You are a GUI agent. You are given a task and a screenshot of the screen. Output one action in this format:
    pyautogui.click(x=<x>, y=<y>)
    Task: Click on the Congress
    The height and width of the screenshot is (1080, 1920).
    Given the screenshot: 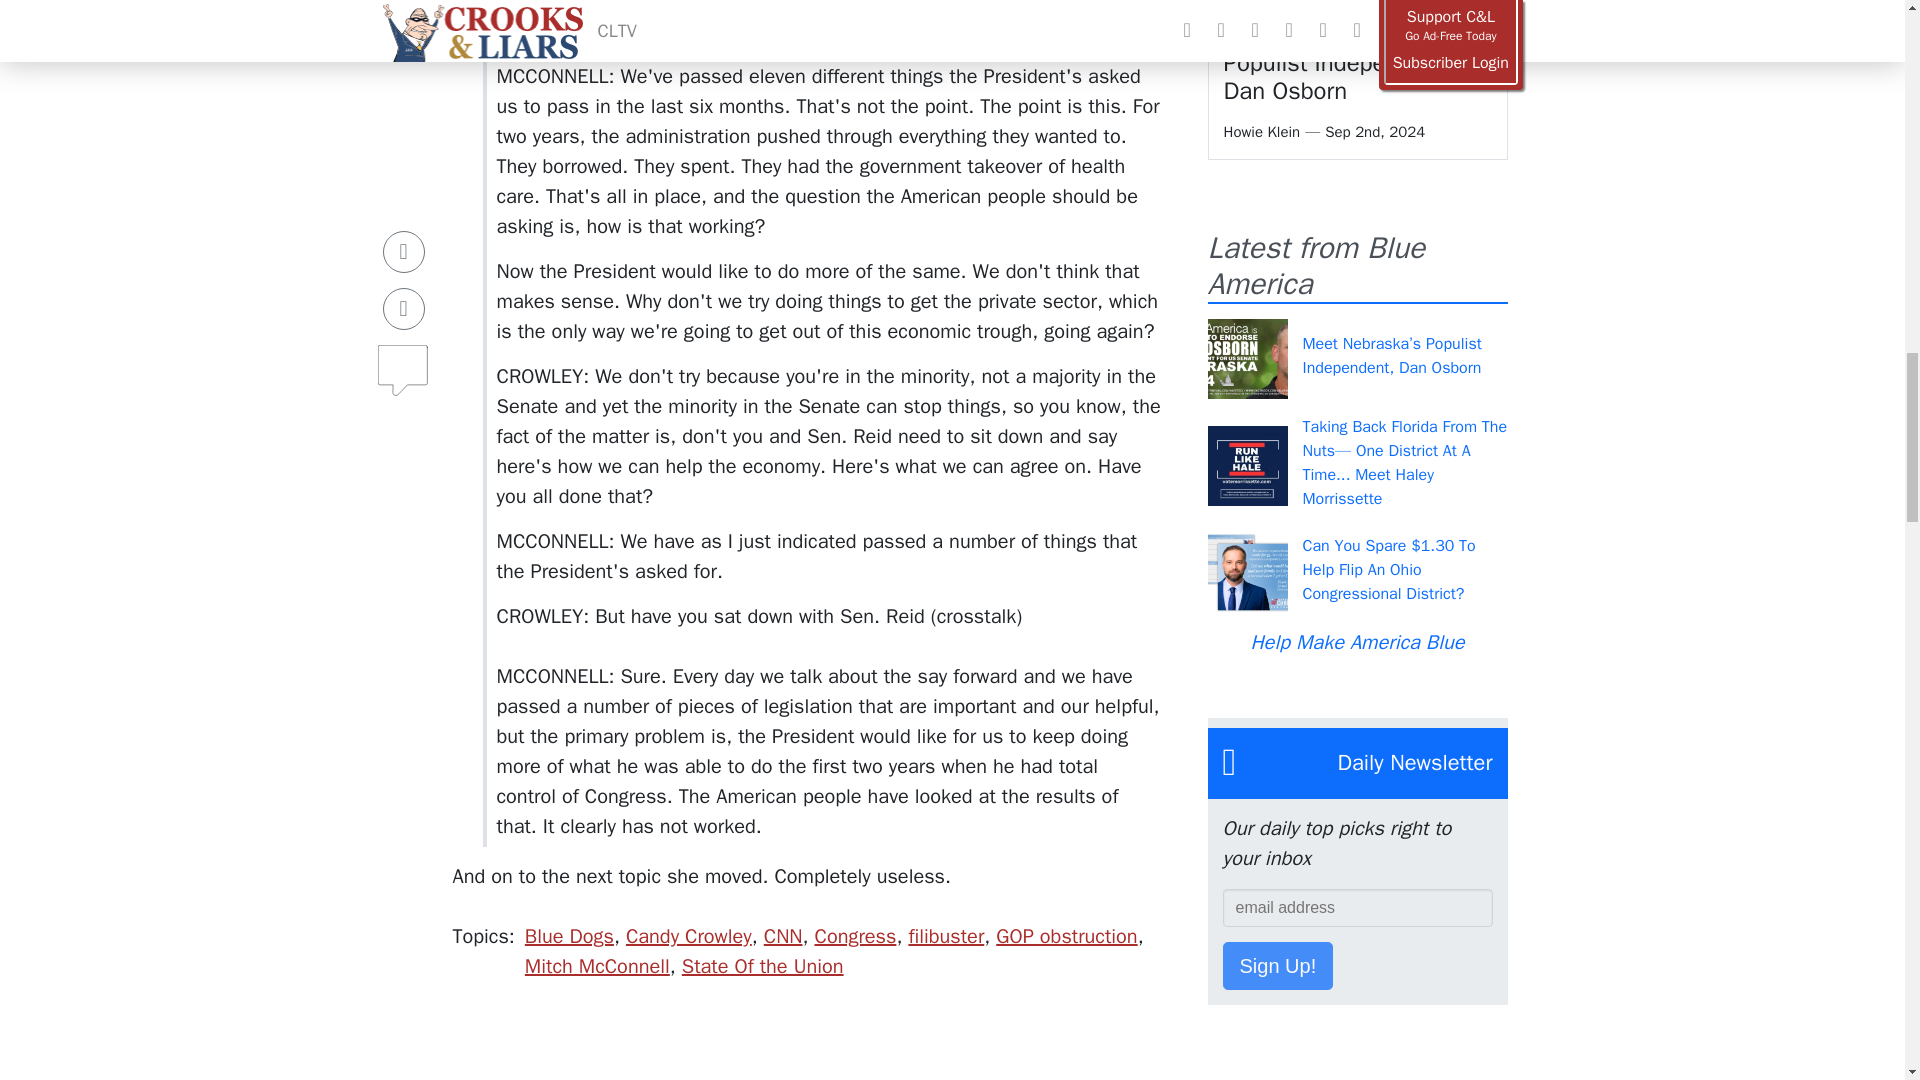 What is the action you would take?
    pyautogui.click(x=855, y=936)
    